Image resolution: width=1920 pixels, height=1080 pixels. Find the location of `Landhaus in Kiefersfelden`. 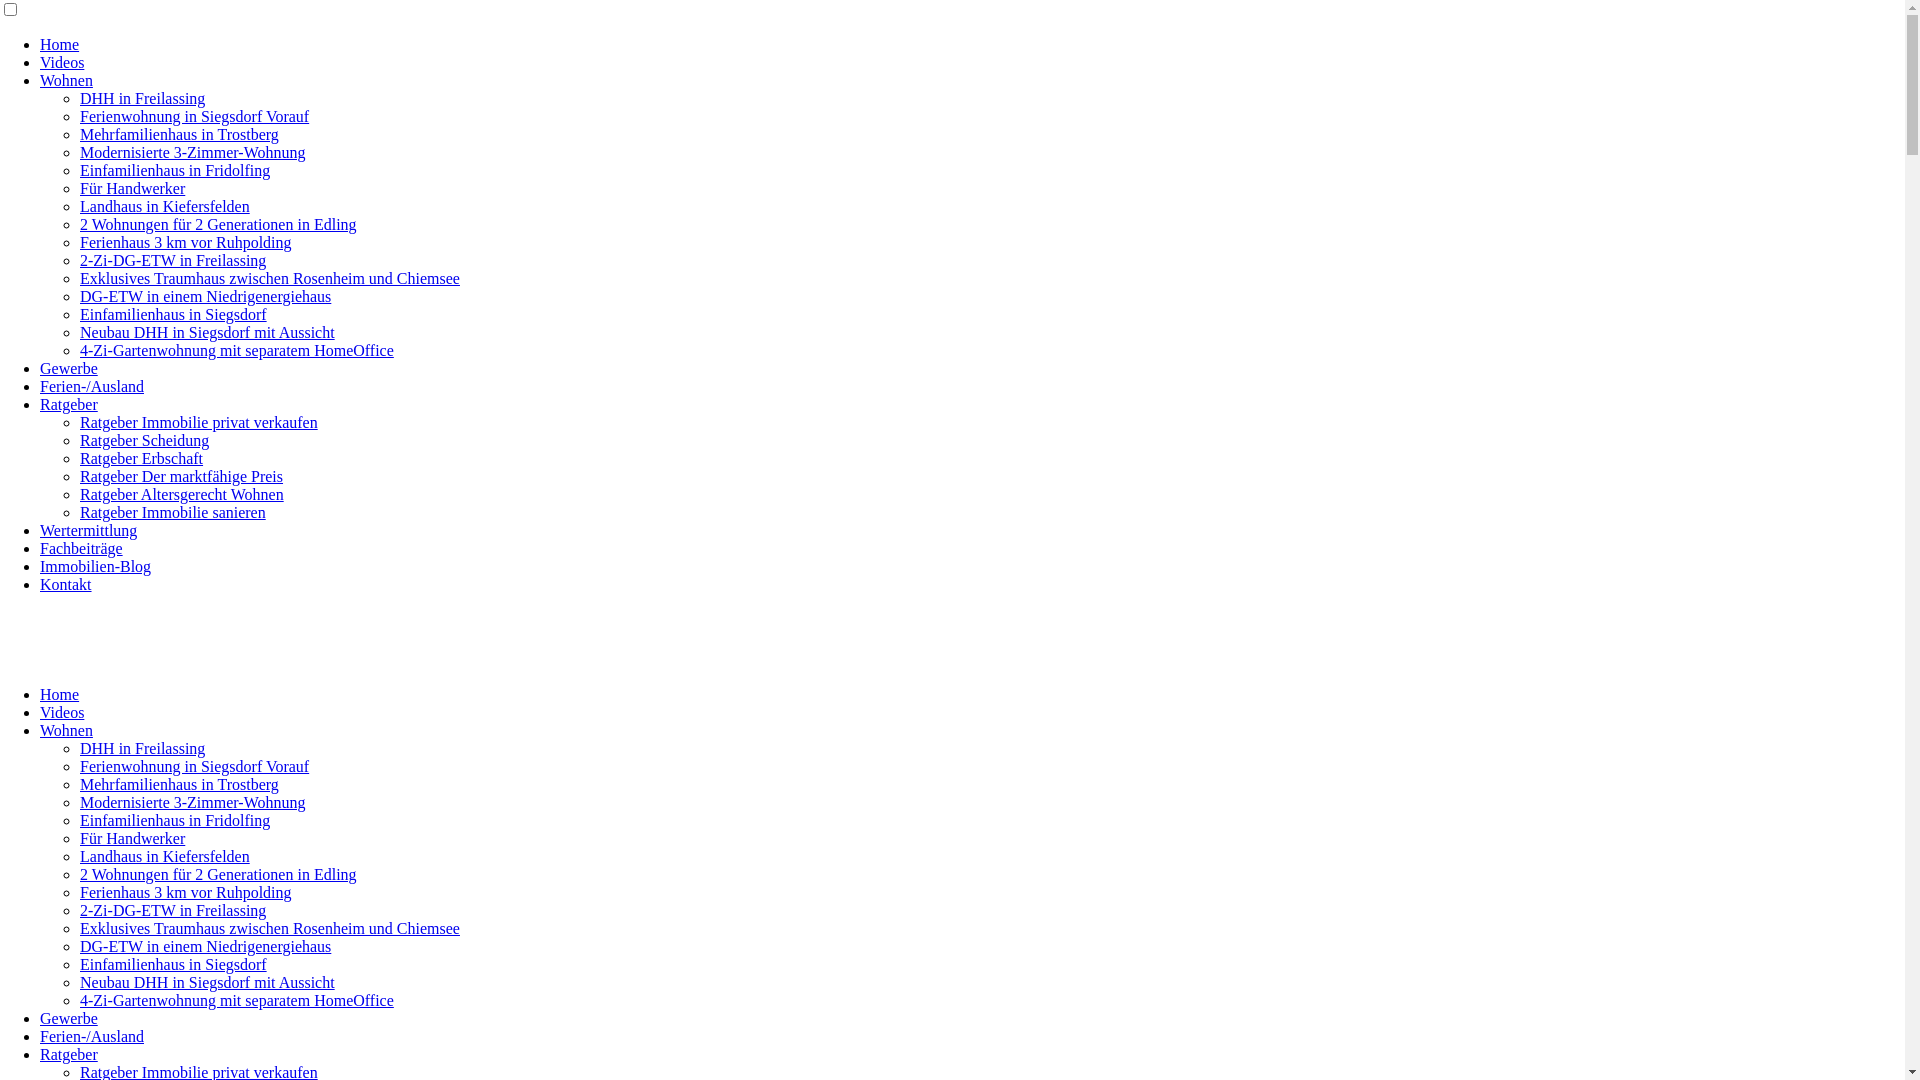

Landhaus in Kiefersfelden is located at coordinates (165, 206).